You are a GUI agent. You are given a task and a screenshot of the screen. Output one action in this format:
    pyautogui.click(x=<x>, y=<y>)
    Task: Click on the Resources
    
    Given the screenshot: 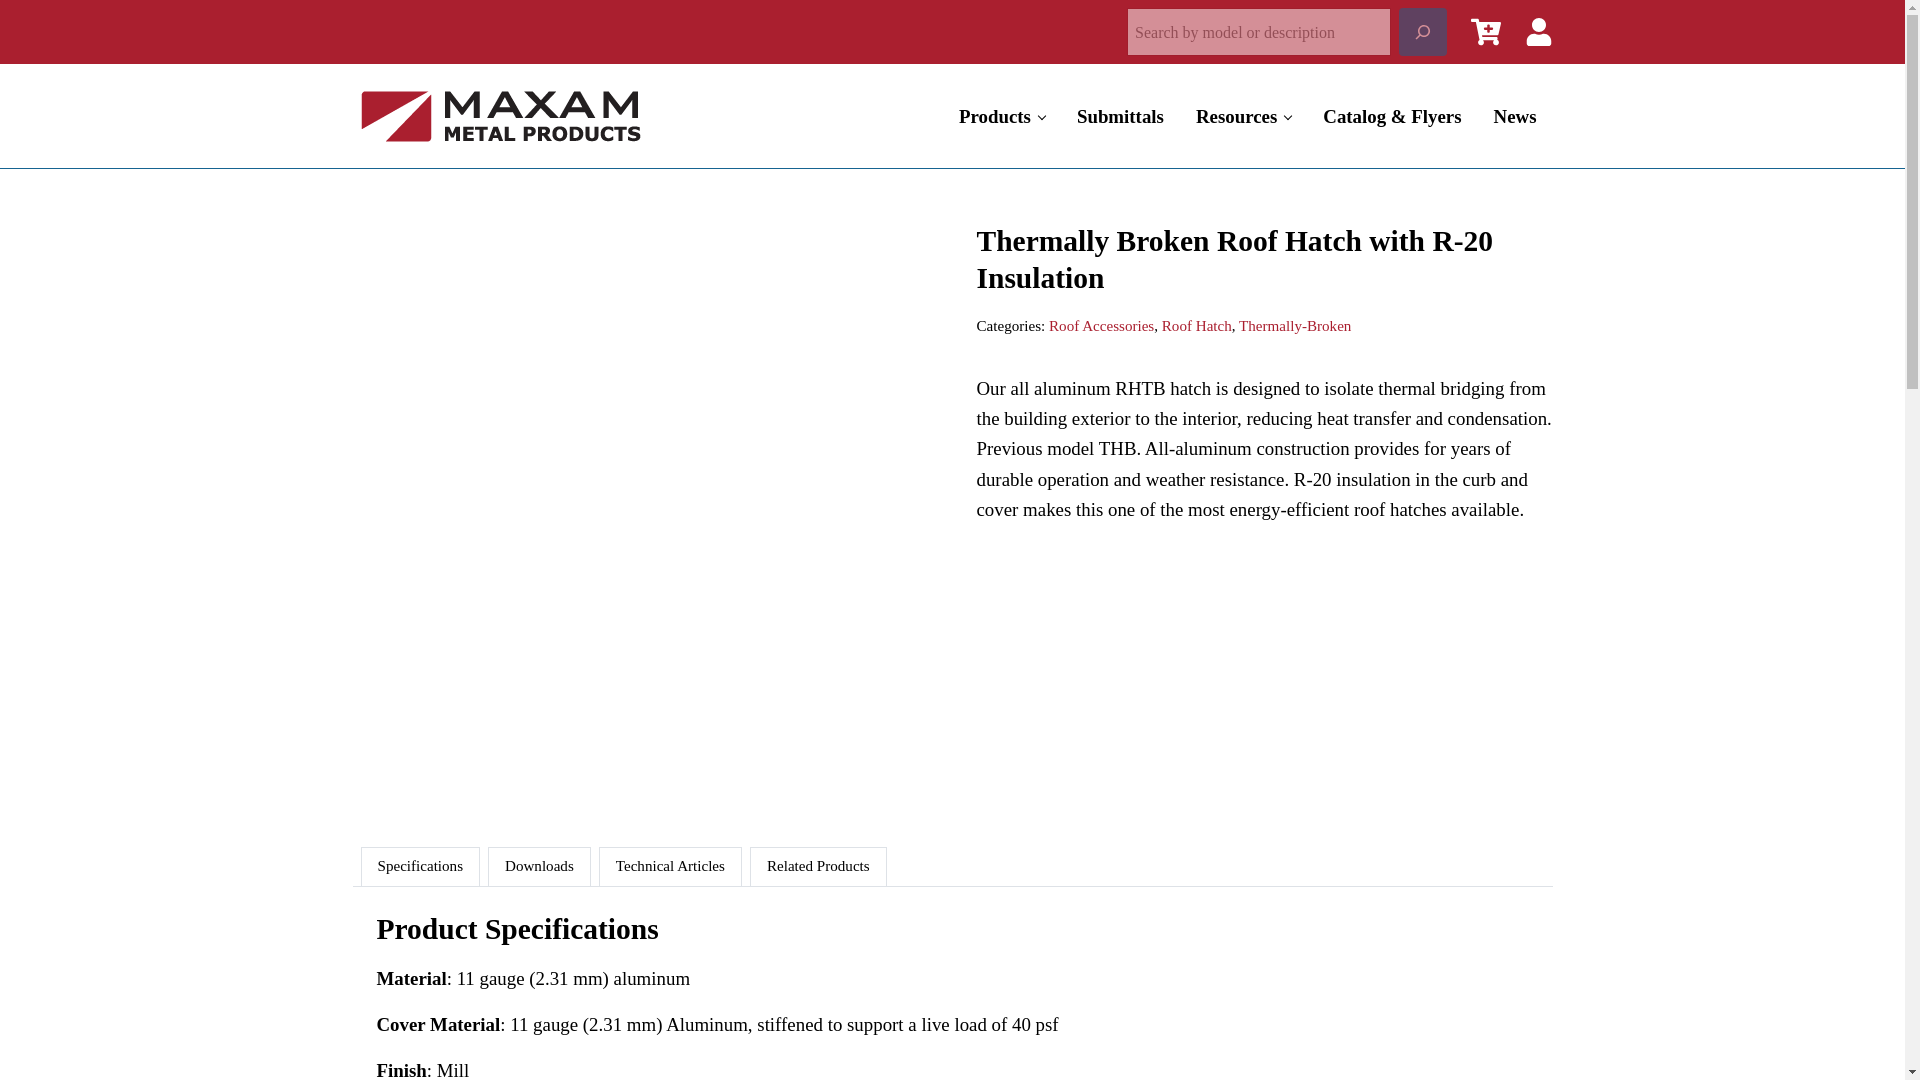 What is the action you would take?
    pyautogui.click(x=1244, y=114)
    